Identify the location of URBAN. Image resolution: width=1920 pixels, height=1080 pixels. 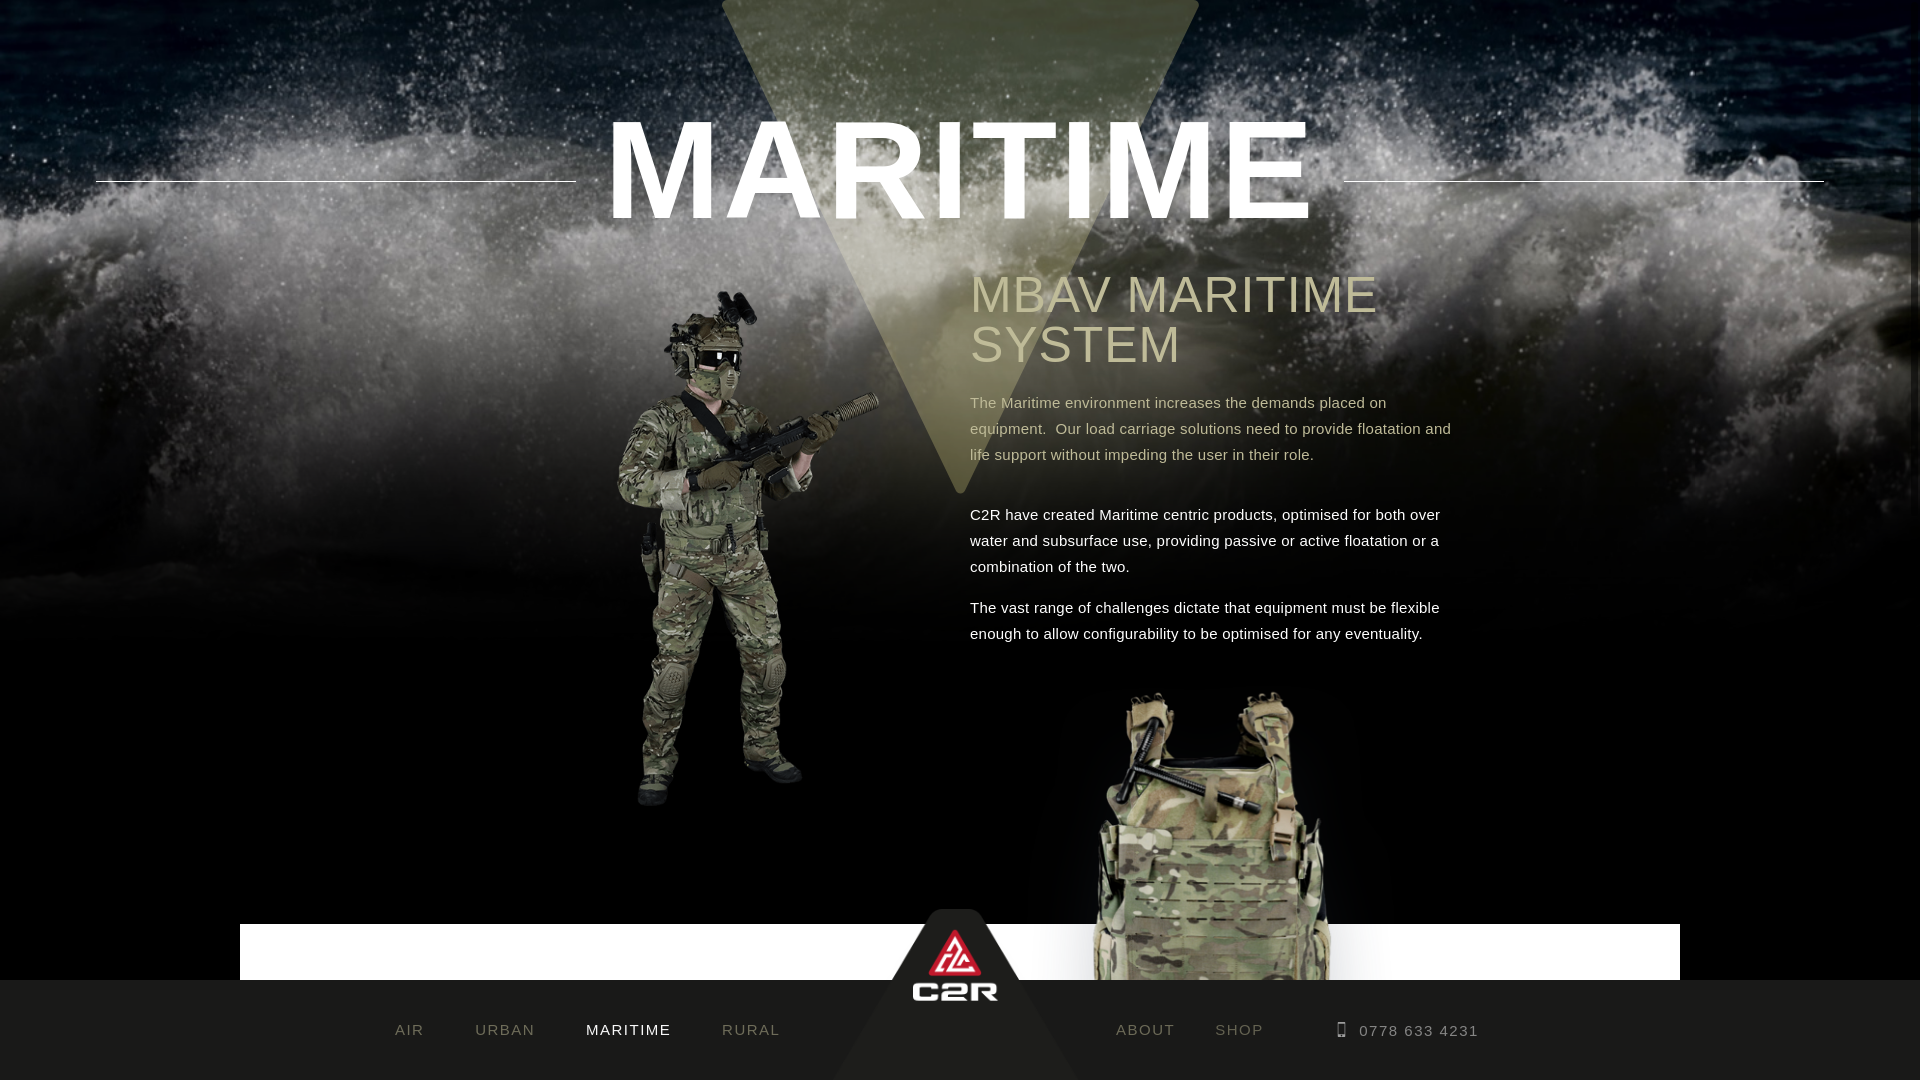
(504, 1030).